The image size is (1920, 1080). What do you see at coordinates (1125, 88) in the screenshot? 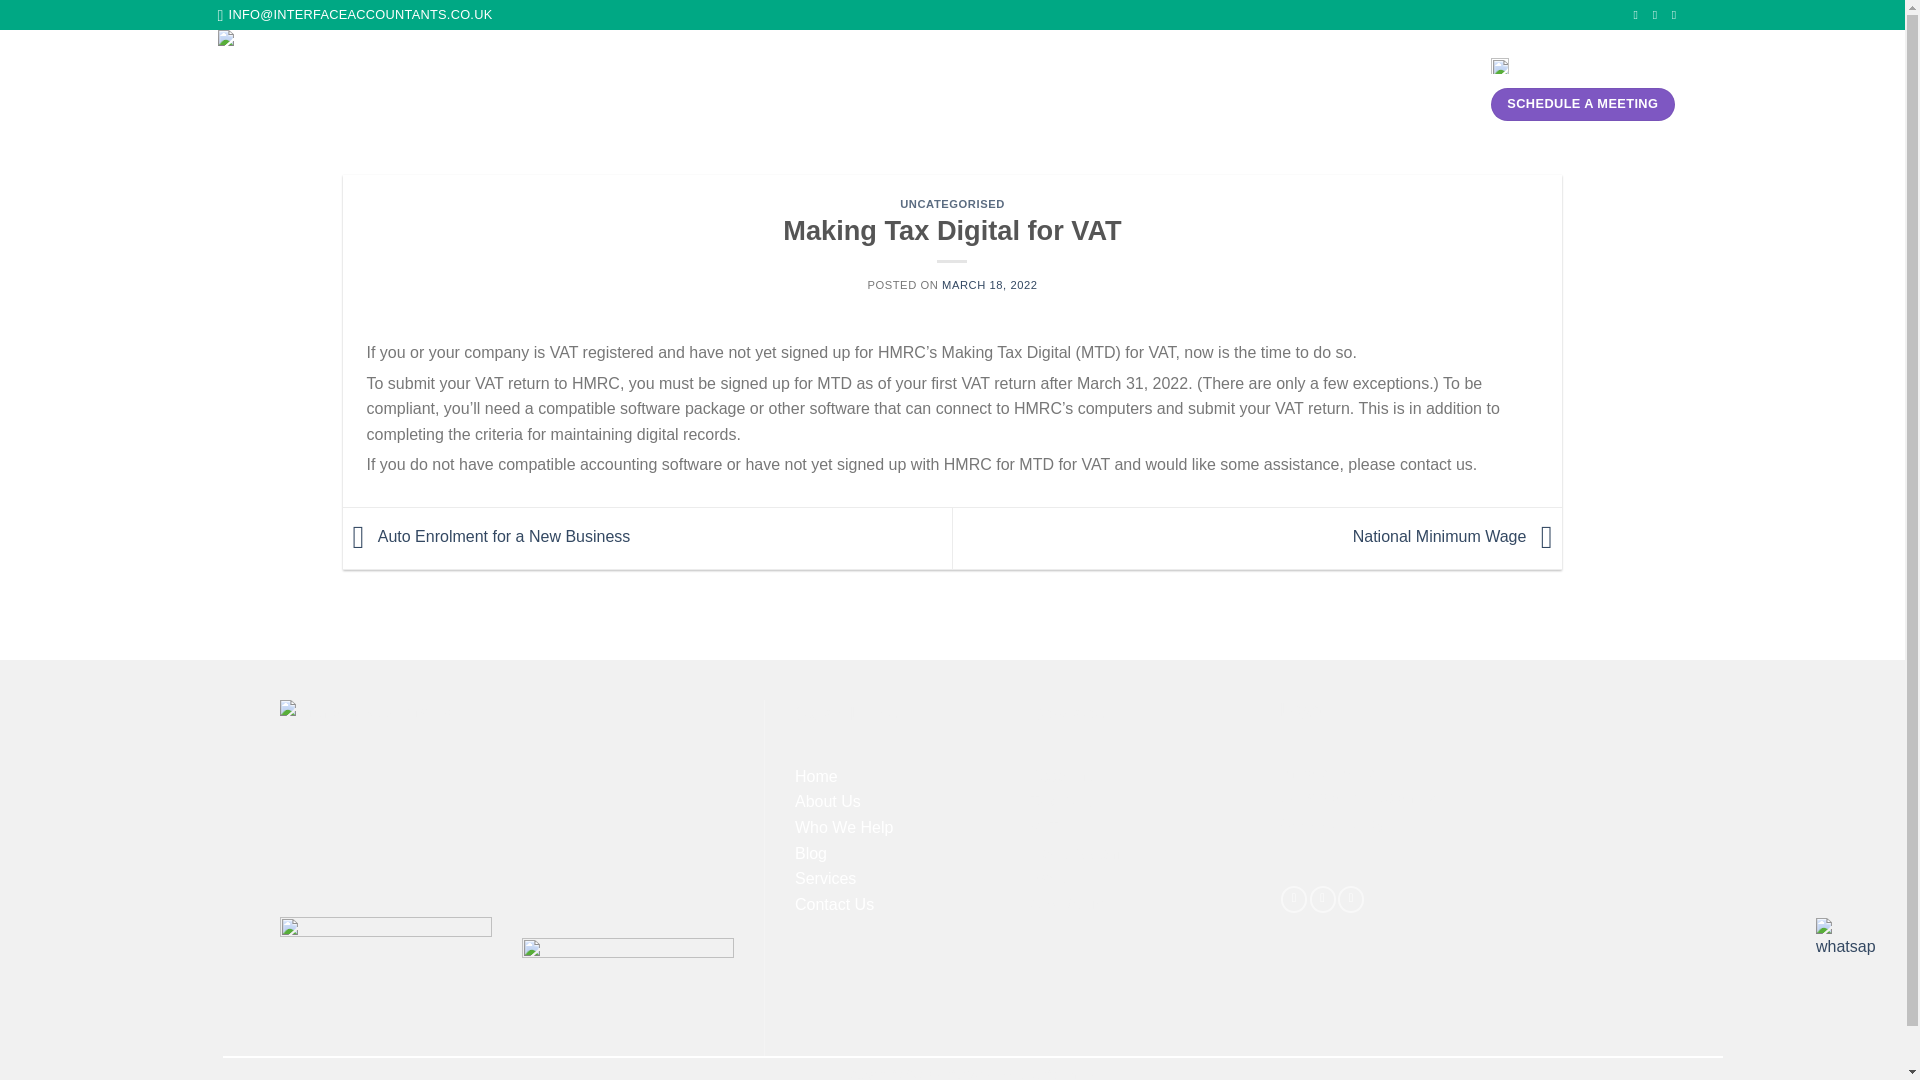
I see `CONTACT US` at bounding box center [1125, 88].